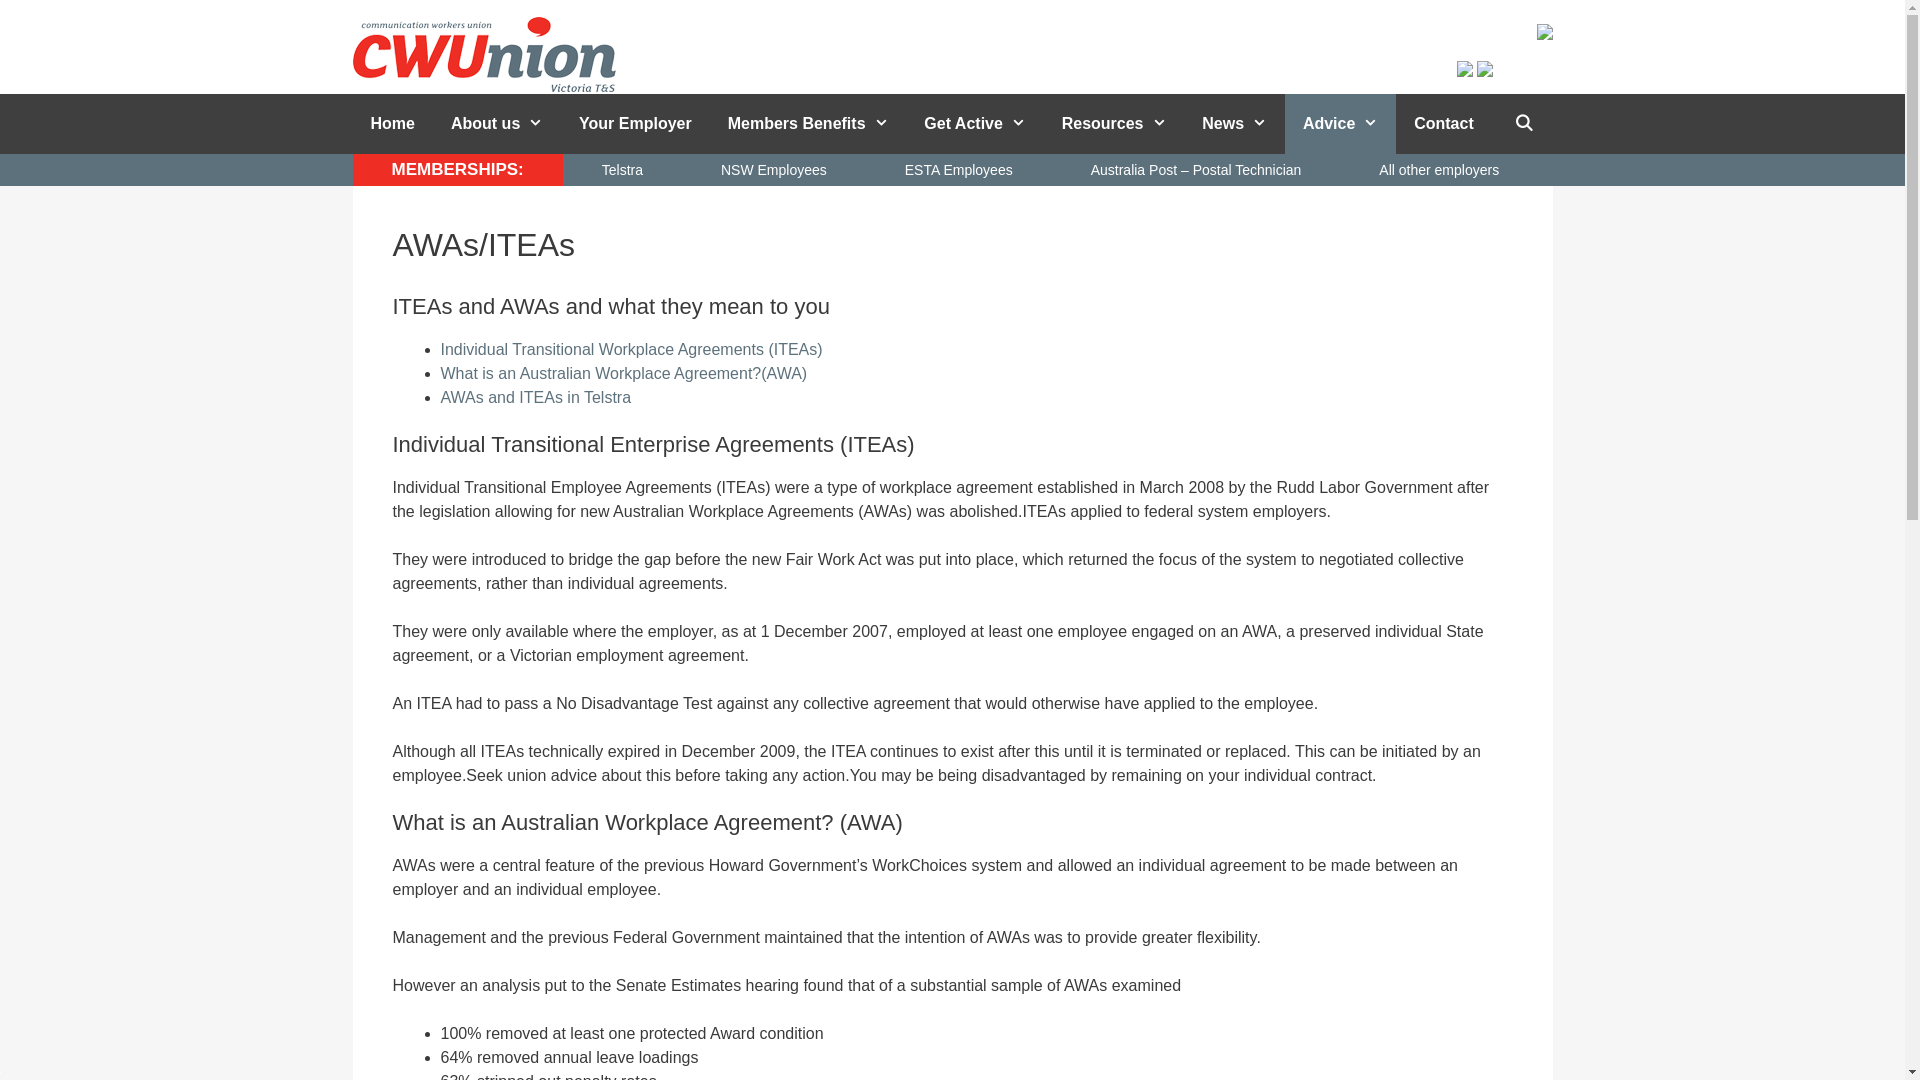 The image size is (1920, 1080). I want to click on Home, so click(392, 124).